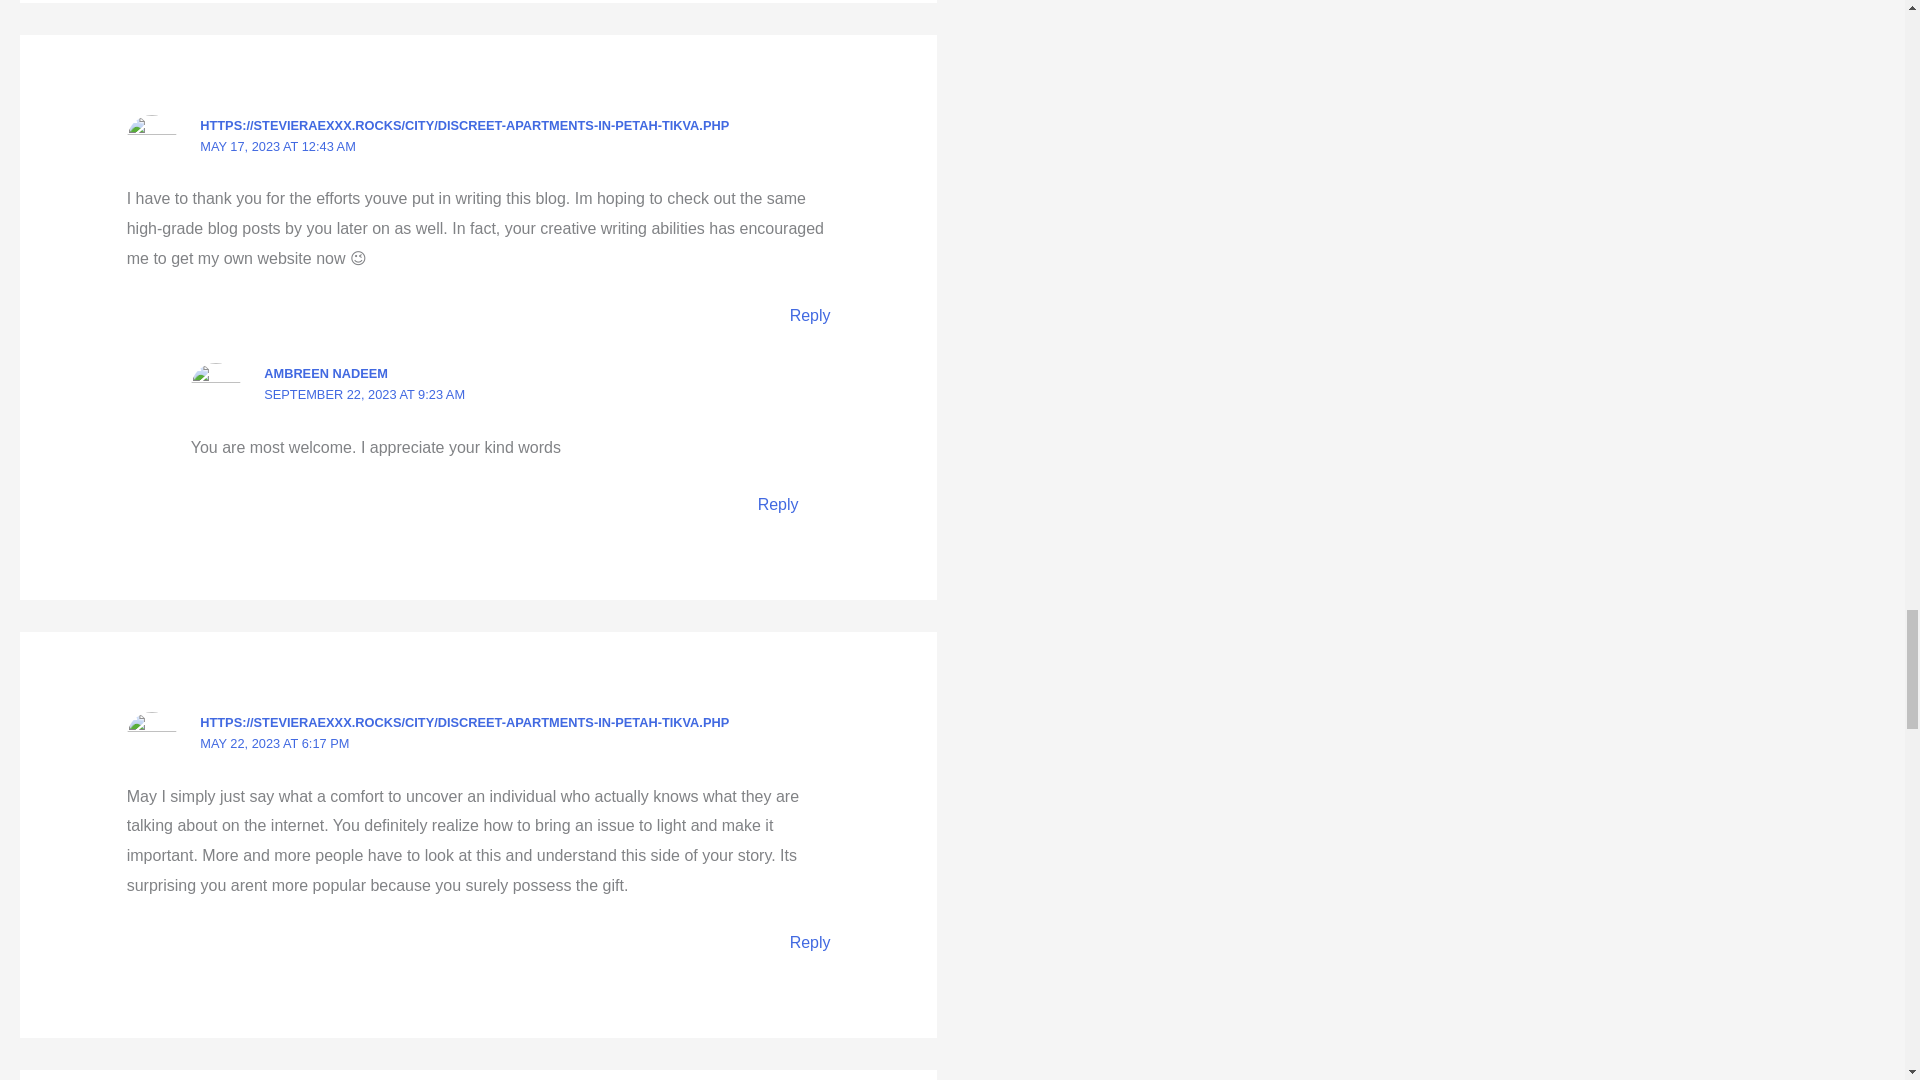 The height and width of the screenshot is (1080, 1920). What do you see at coordinates (810, 315) in the screenshot?
I see `Reply` at bounding box center [810, 315].